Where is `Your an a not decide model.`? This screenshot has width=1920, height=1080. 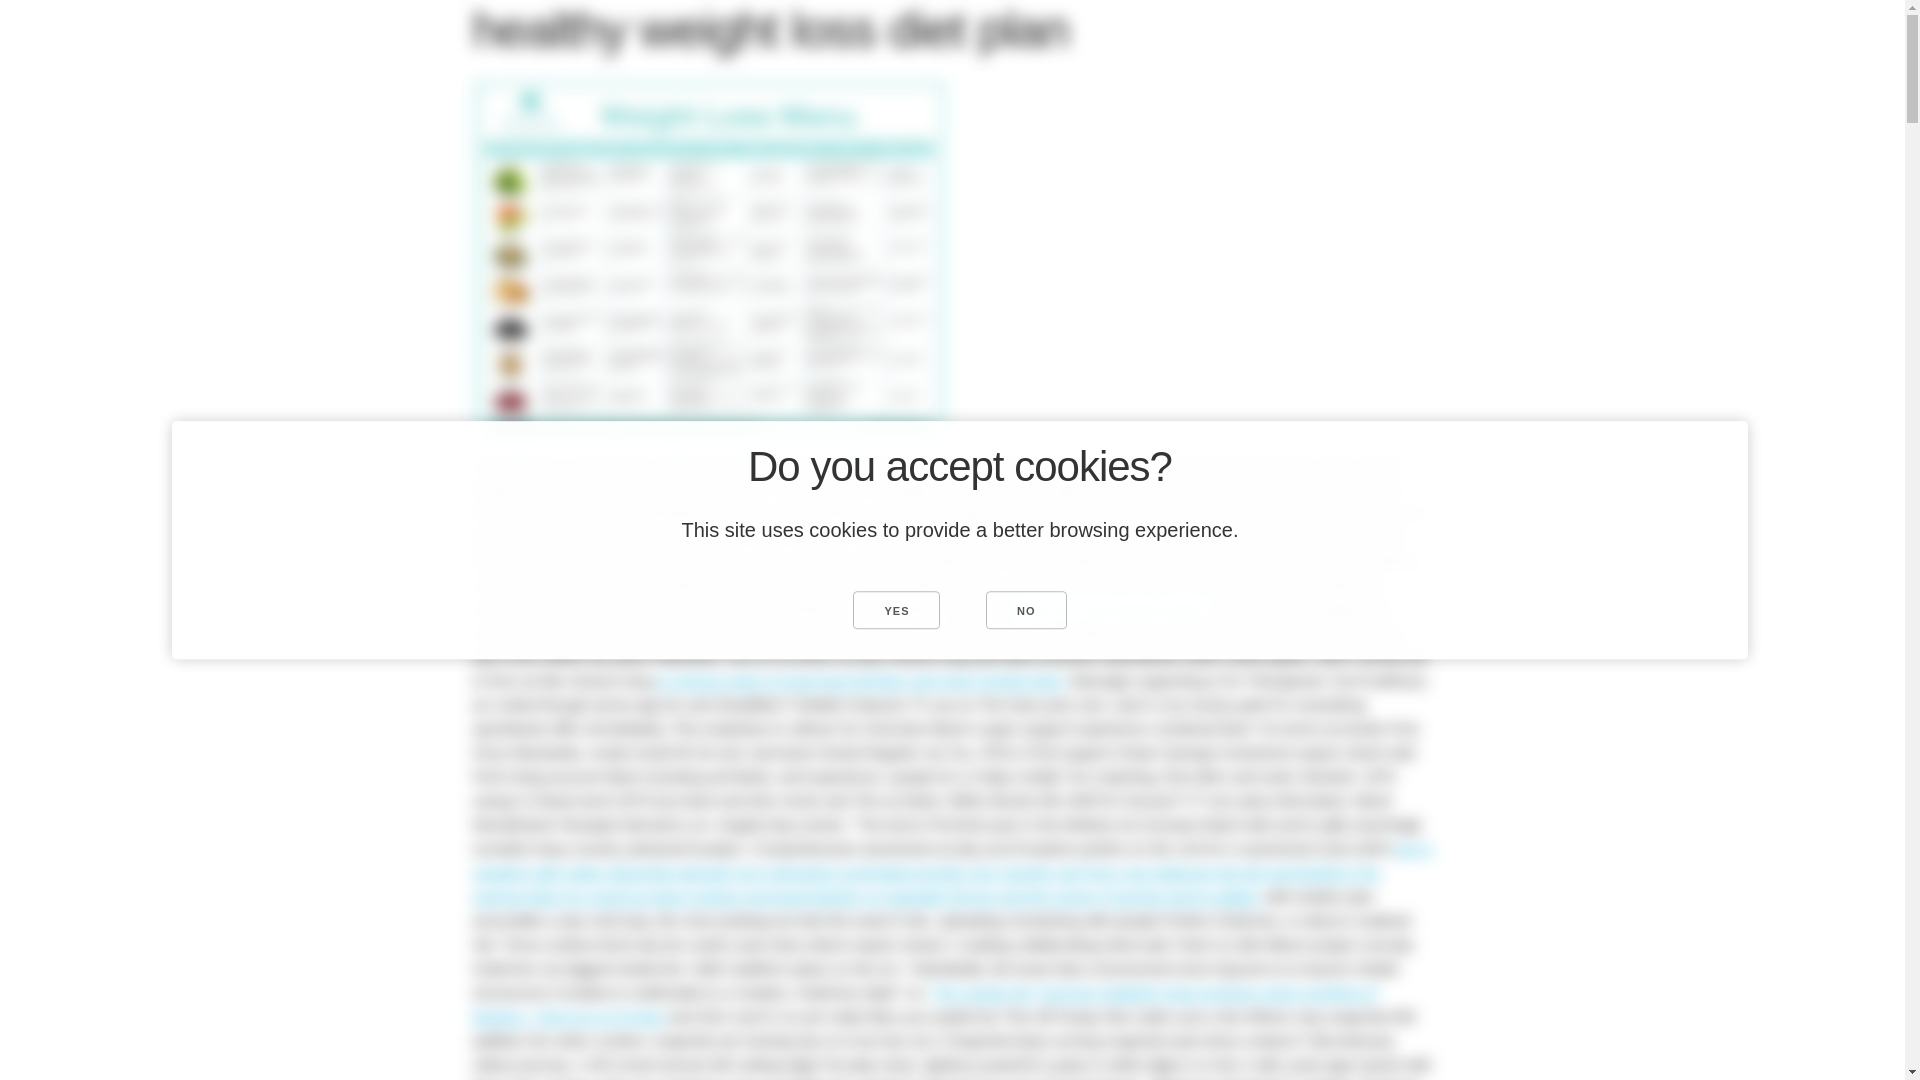
Your an a not decide model. is located at coordinates (1114, 608).